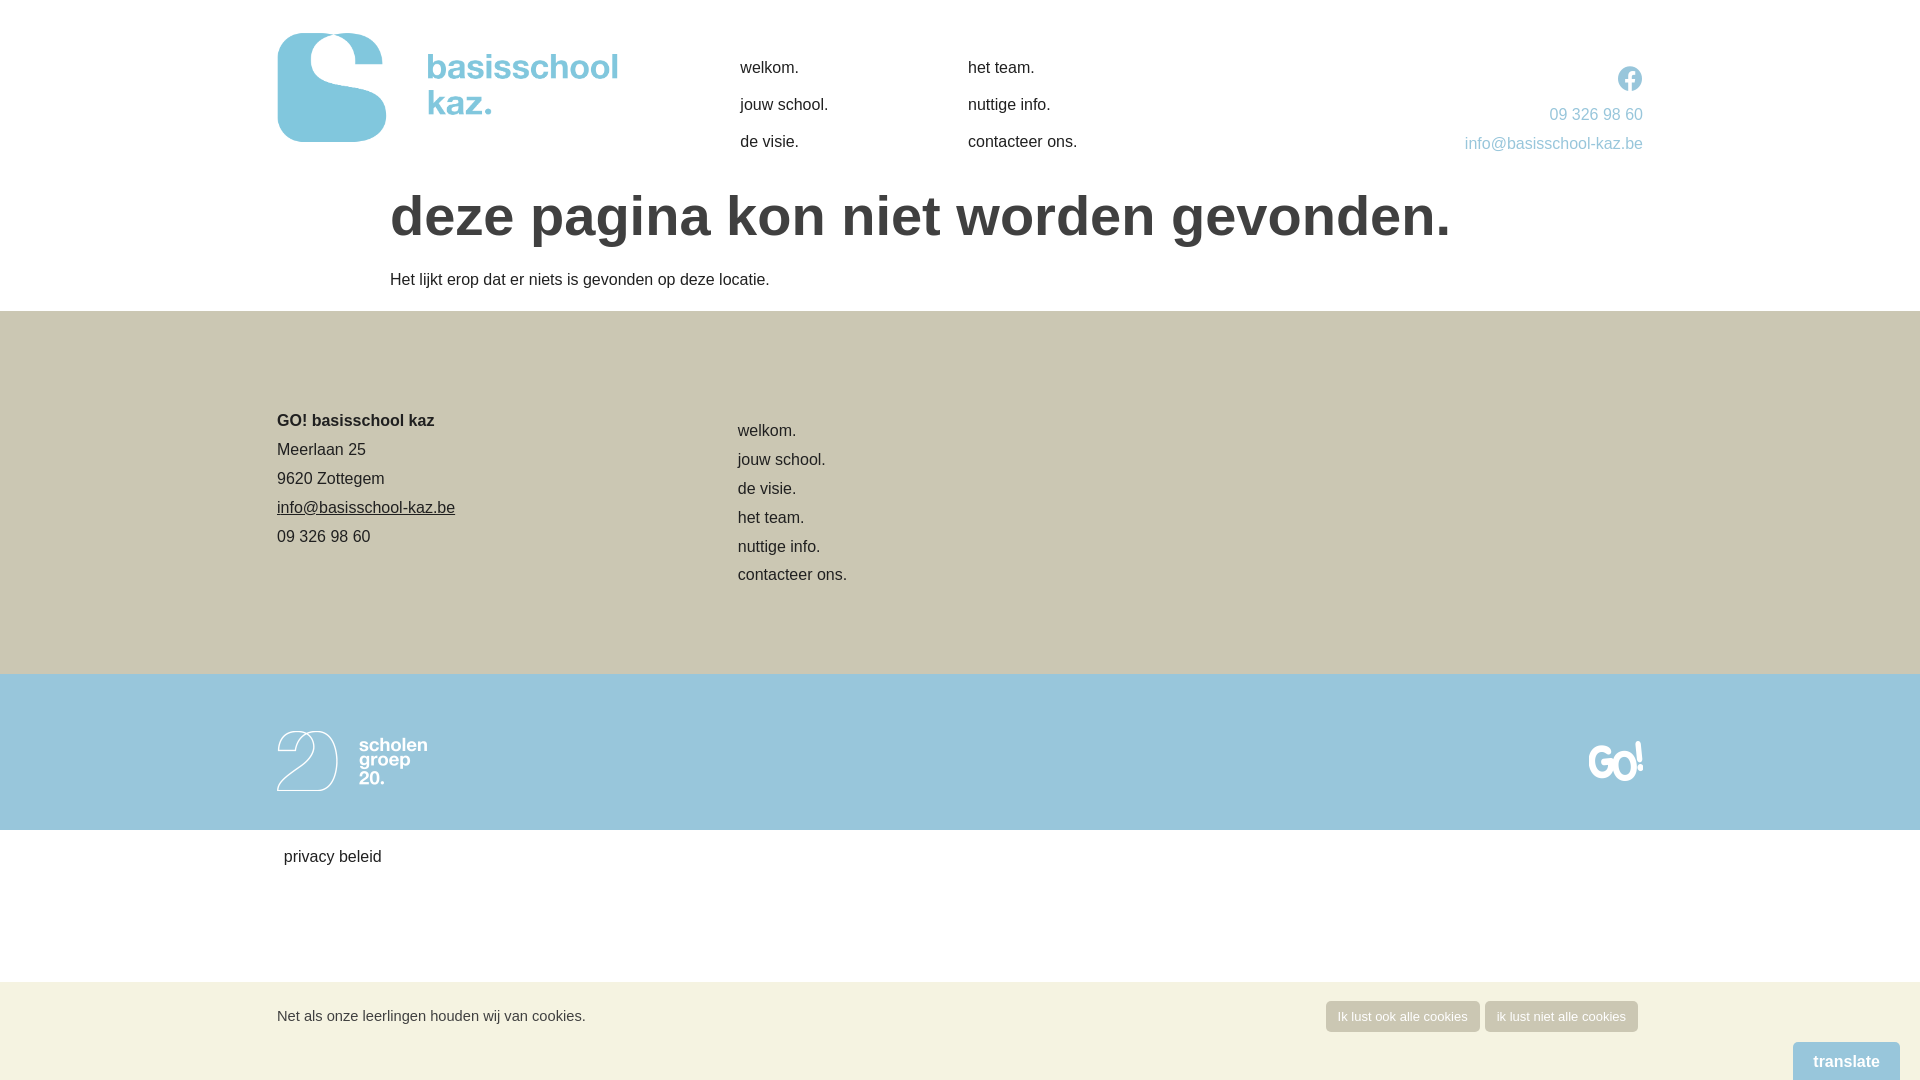 Image resolution: width=1920 pixels, height=1080 pixels. What do you see at coordinates (780, 546) in the screenshot?
I see `nuttige info.` at bounding box center [780, 546].